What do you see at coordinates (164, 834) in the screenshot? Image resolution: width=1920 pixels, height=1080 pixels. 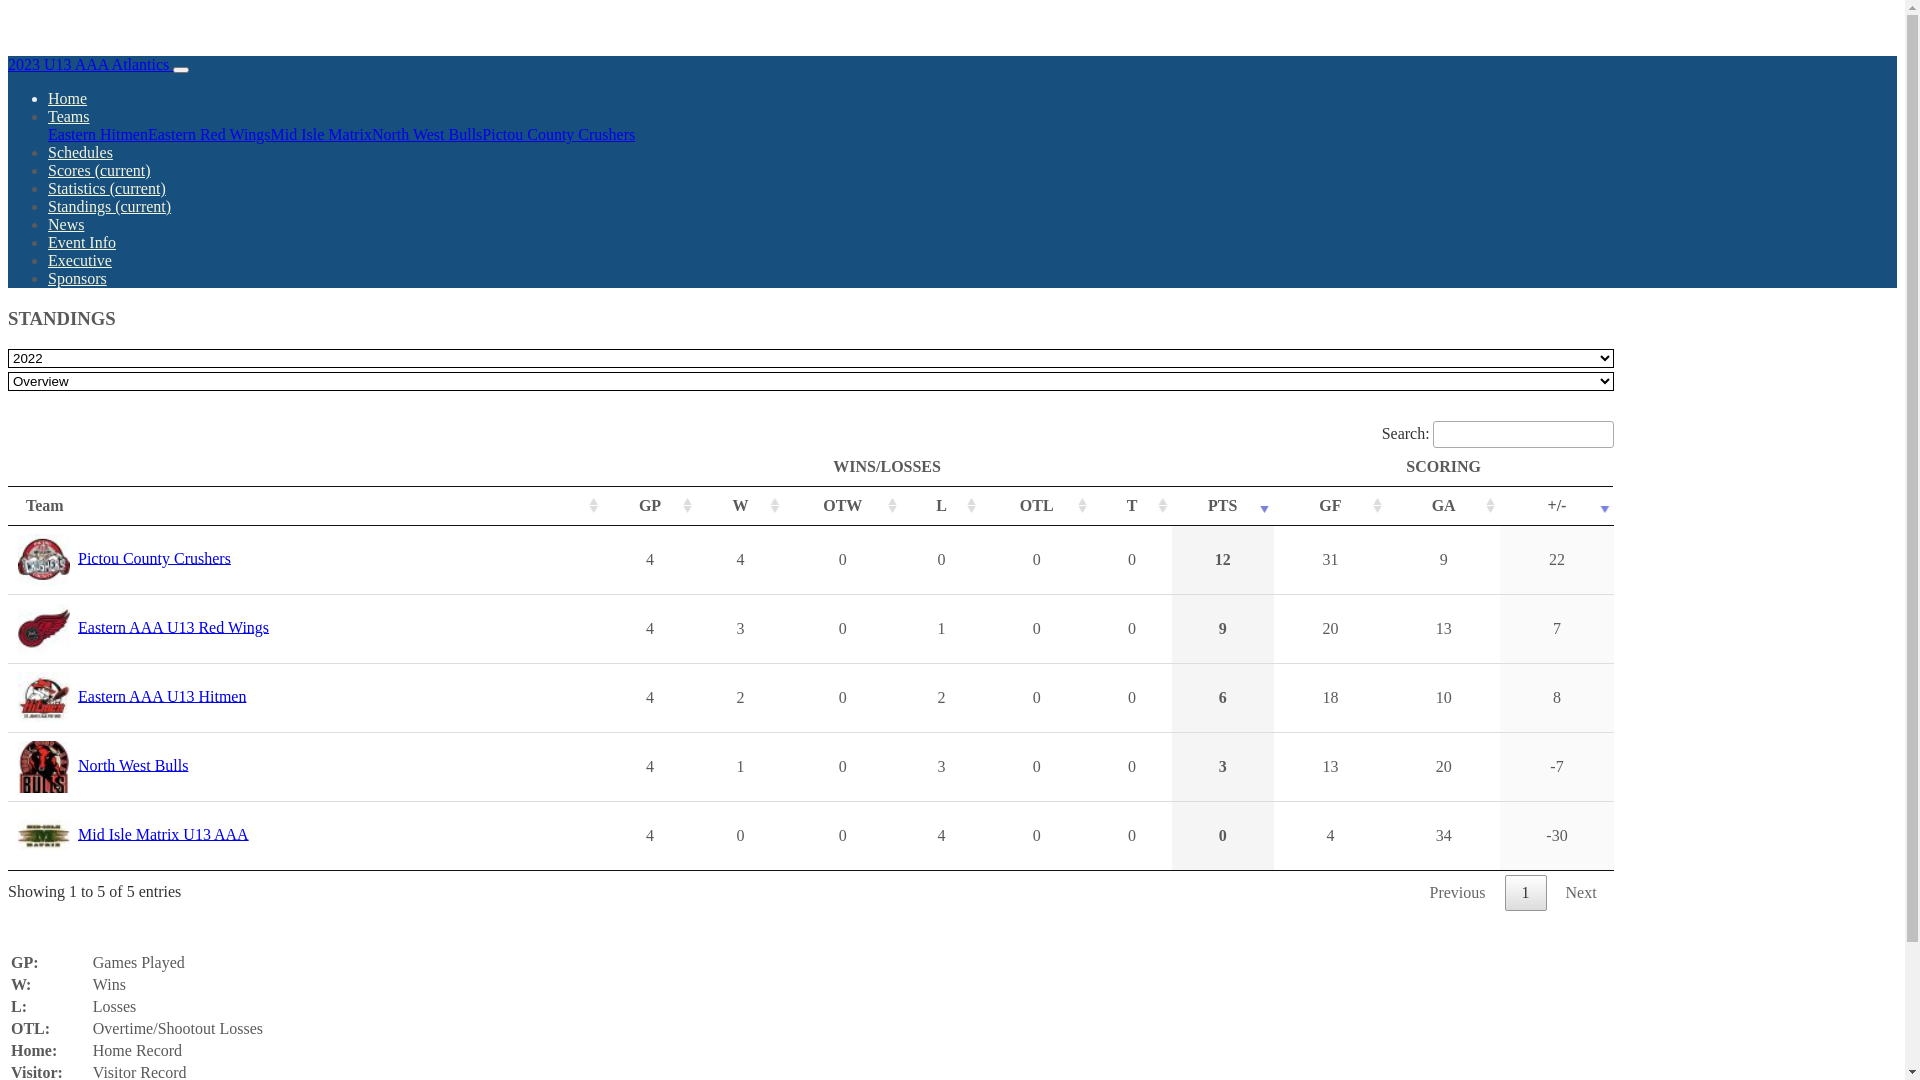 I see `Mid Isle Matrix U13 AAA` at bounding box center [164, 834].